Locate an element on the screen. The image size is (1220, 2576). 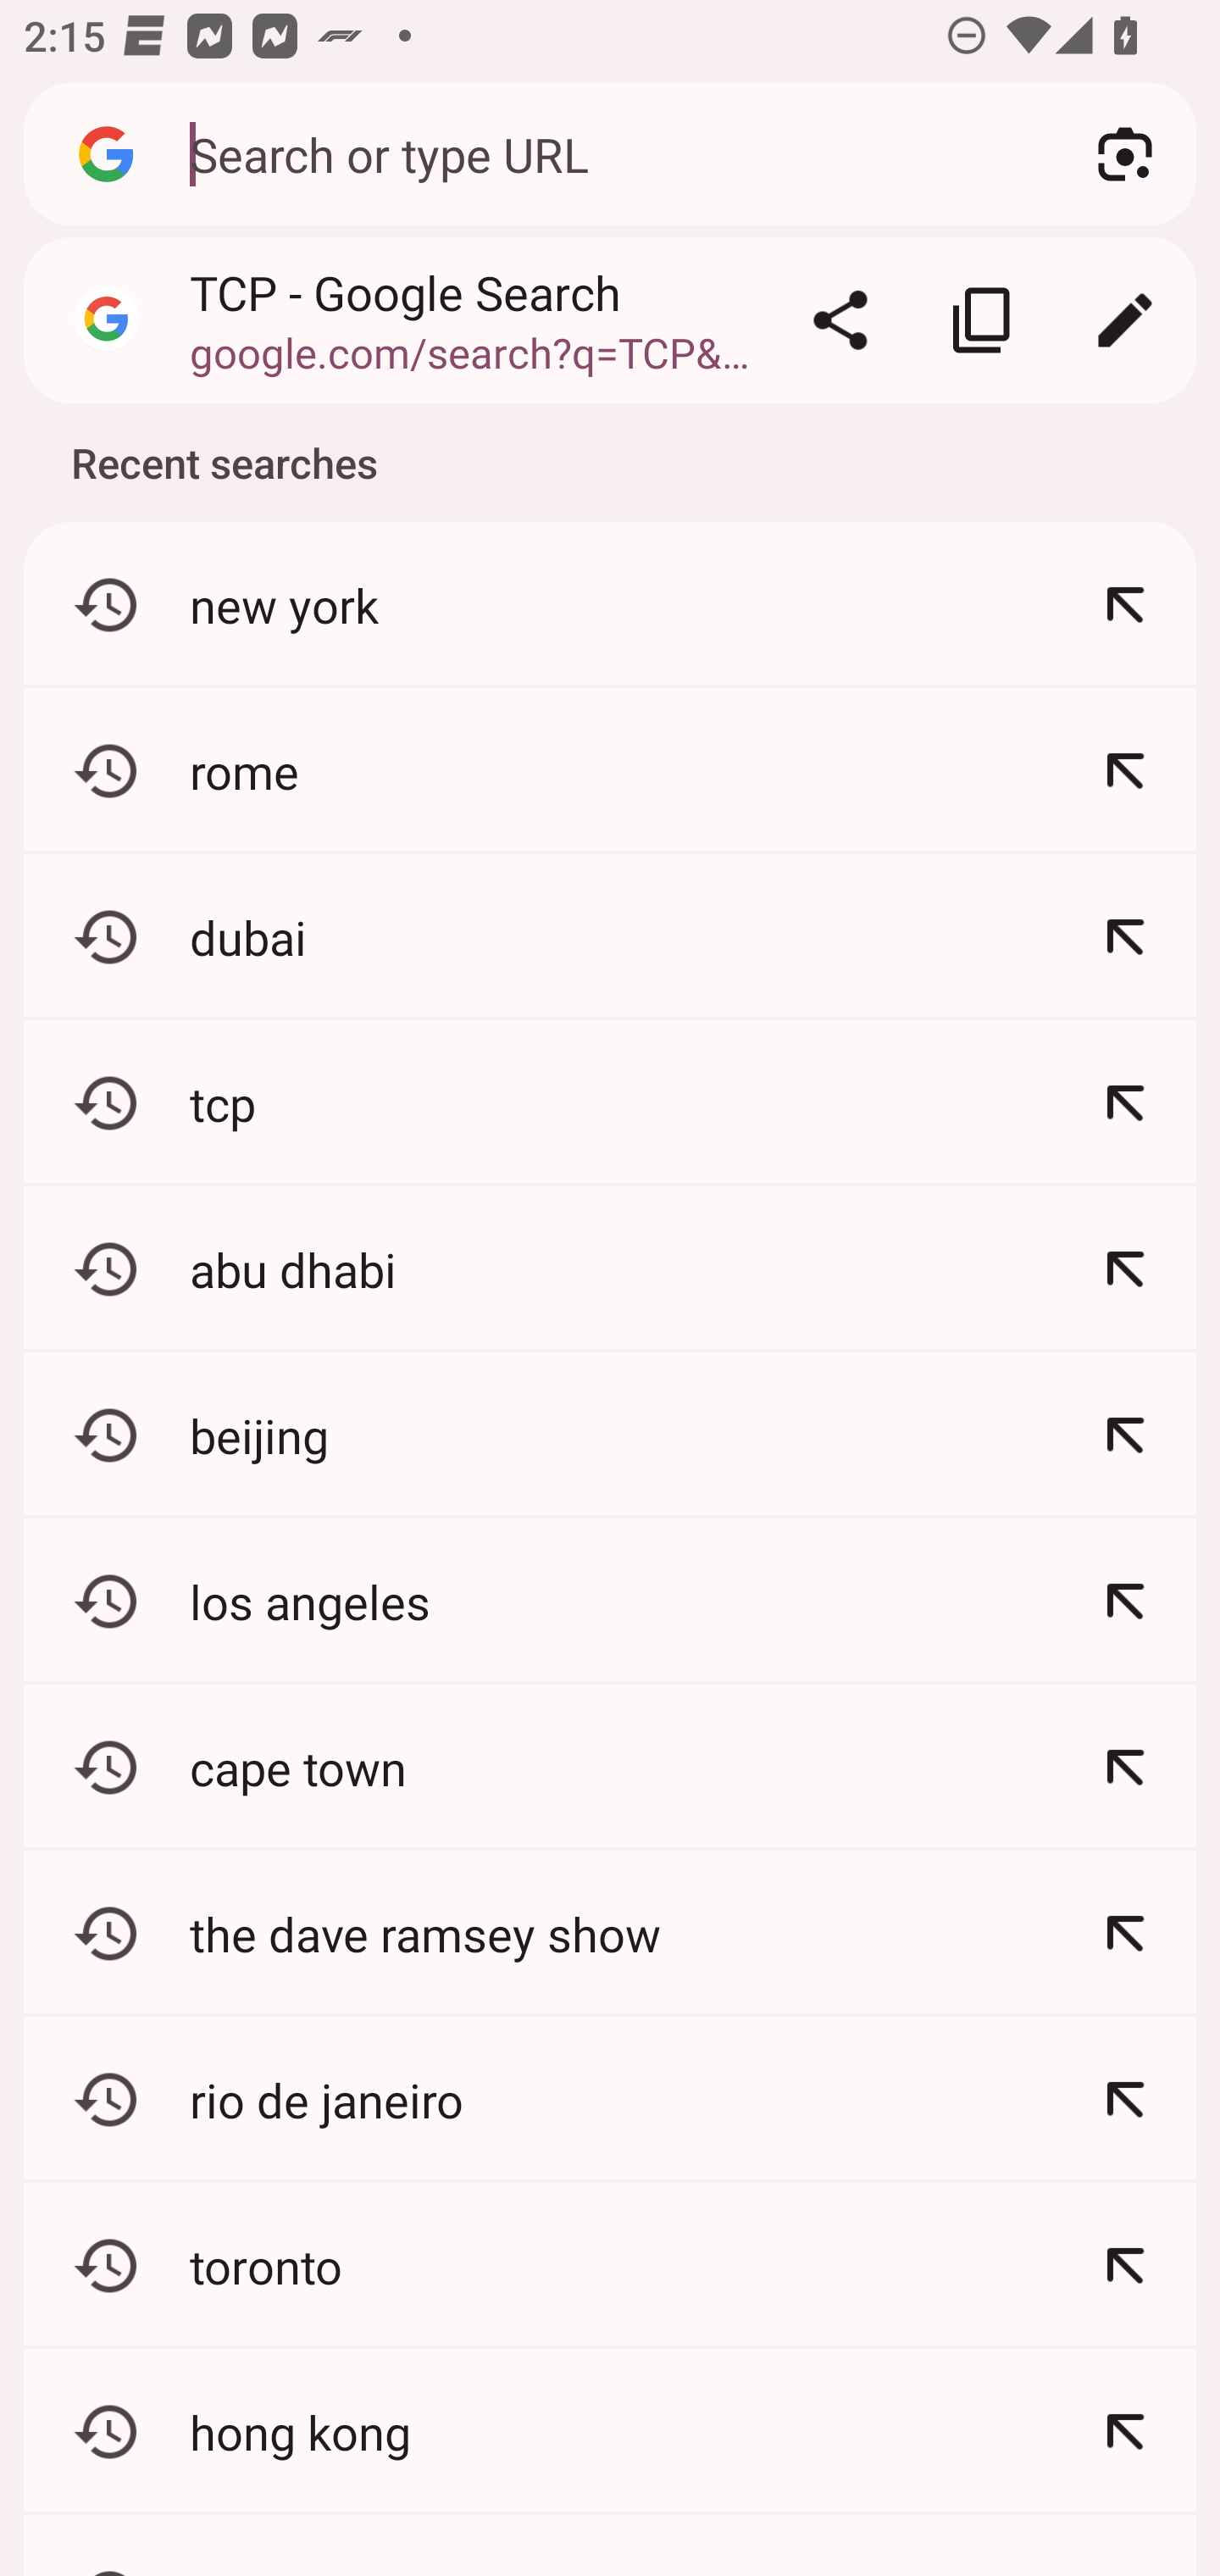
toronto Refine: toronto is located at coordinates (610, 2265).